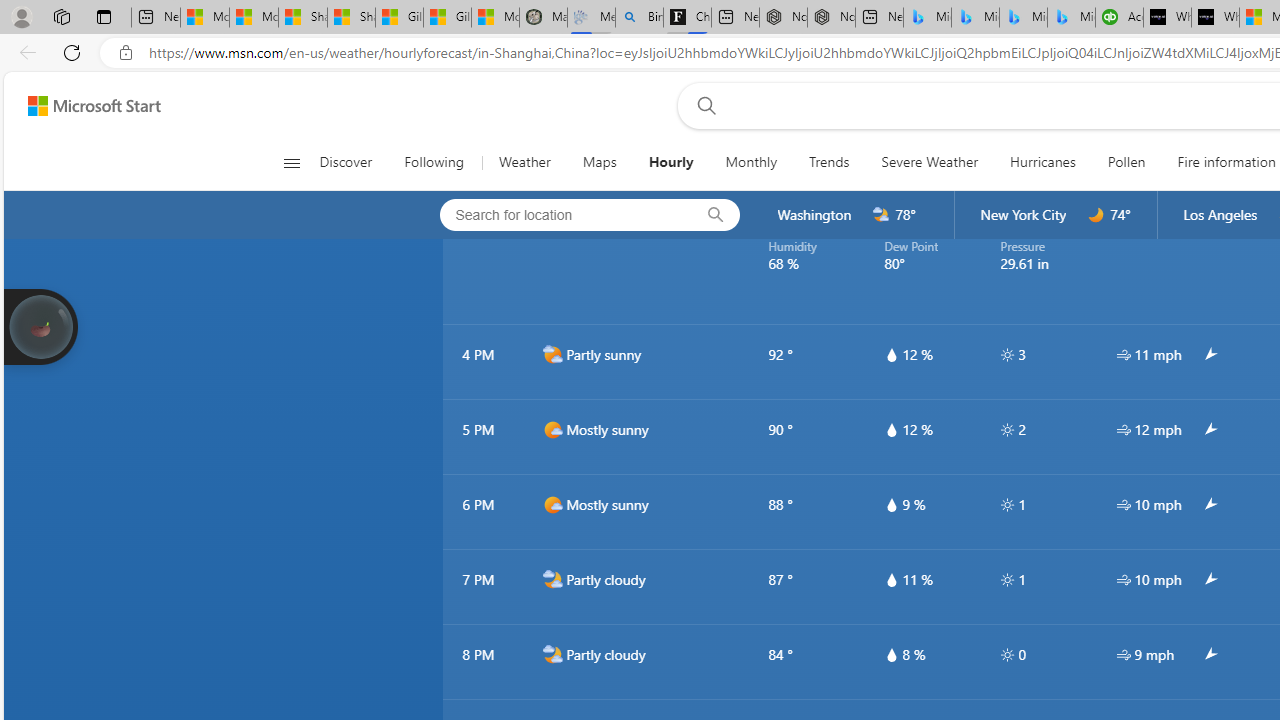  I want to click on hourlyTable/uv, so click(1007, 654).